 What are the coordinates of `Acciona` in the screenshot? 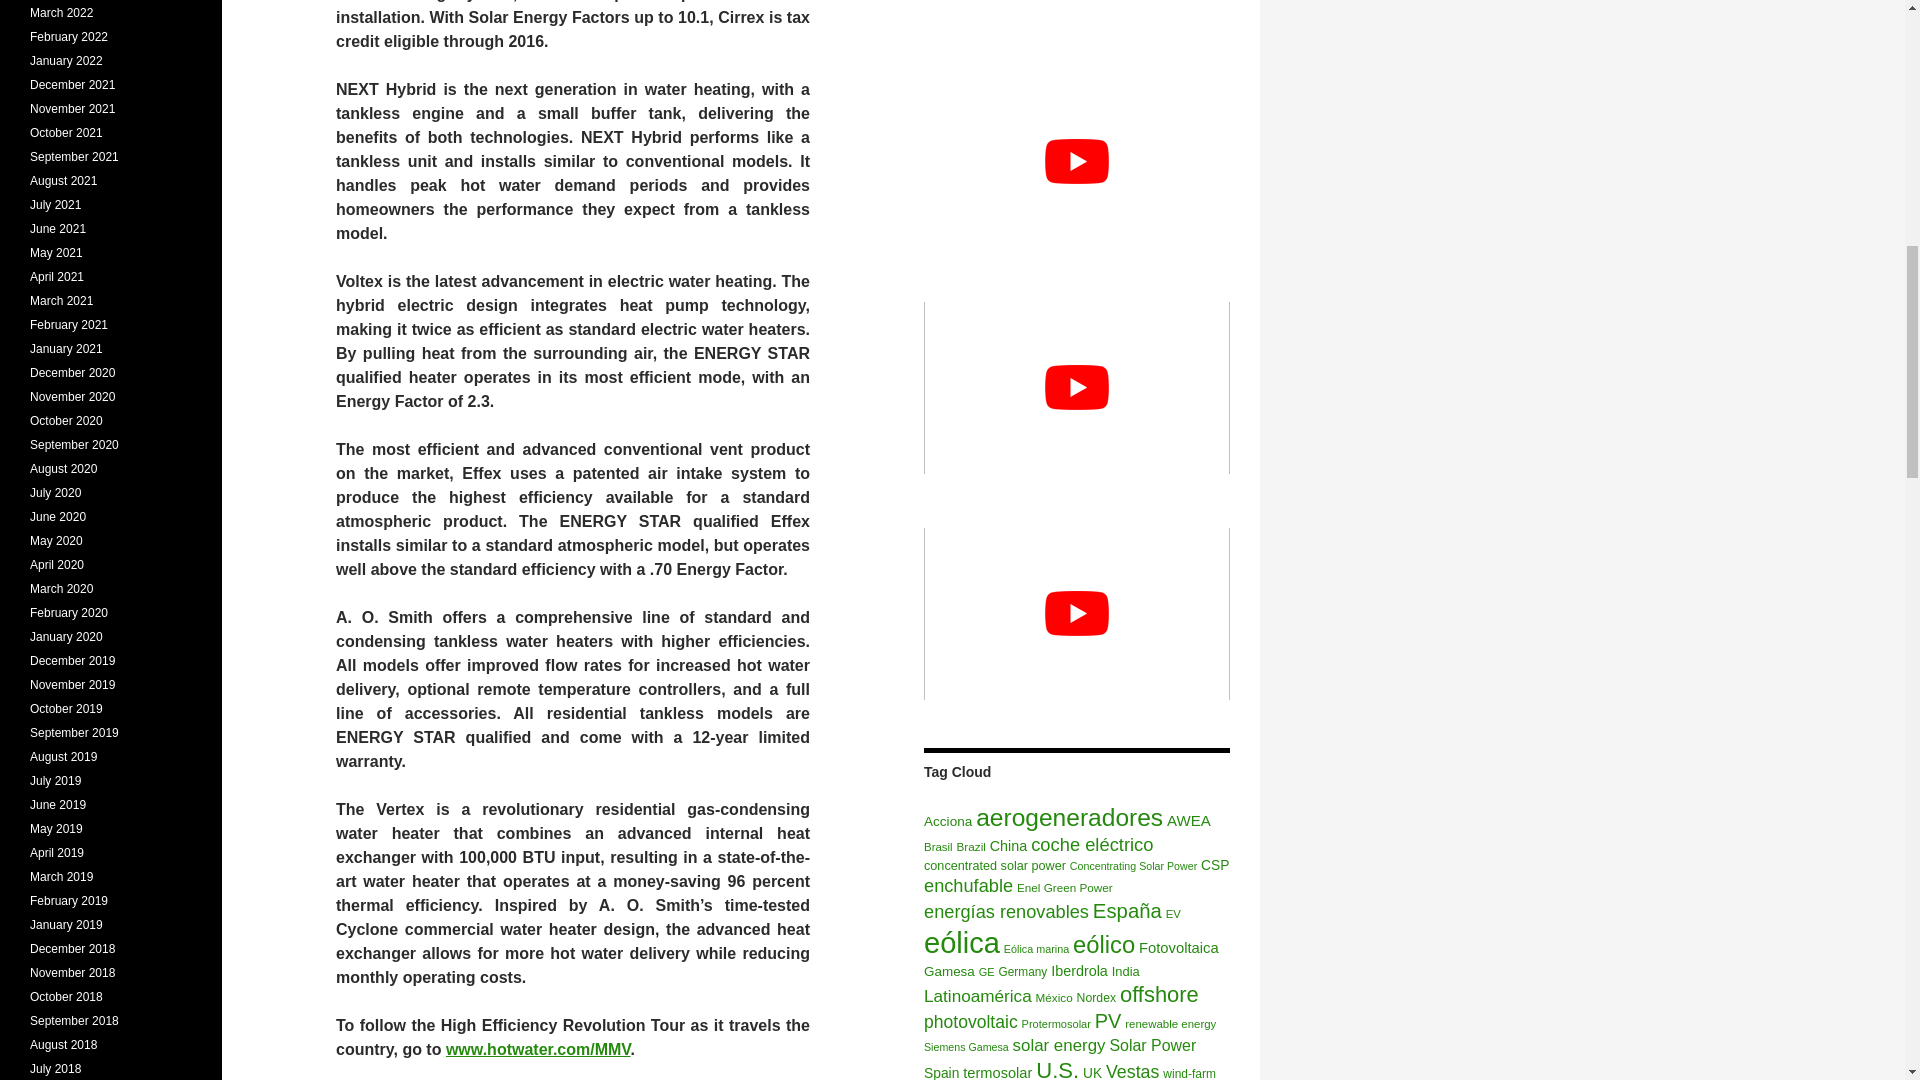 It's located at (947, 822).